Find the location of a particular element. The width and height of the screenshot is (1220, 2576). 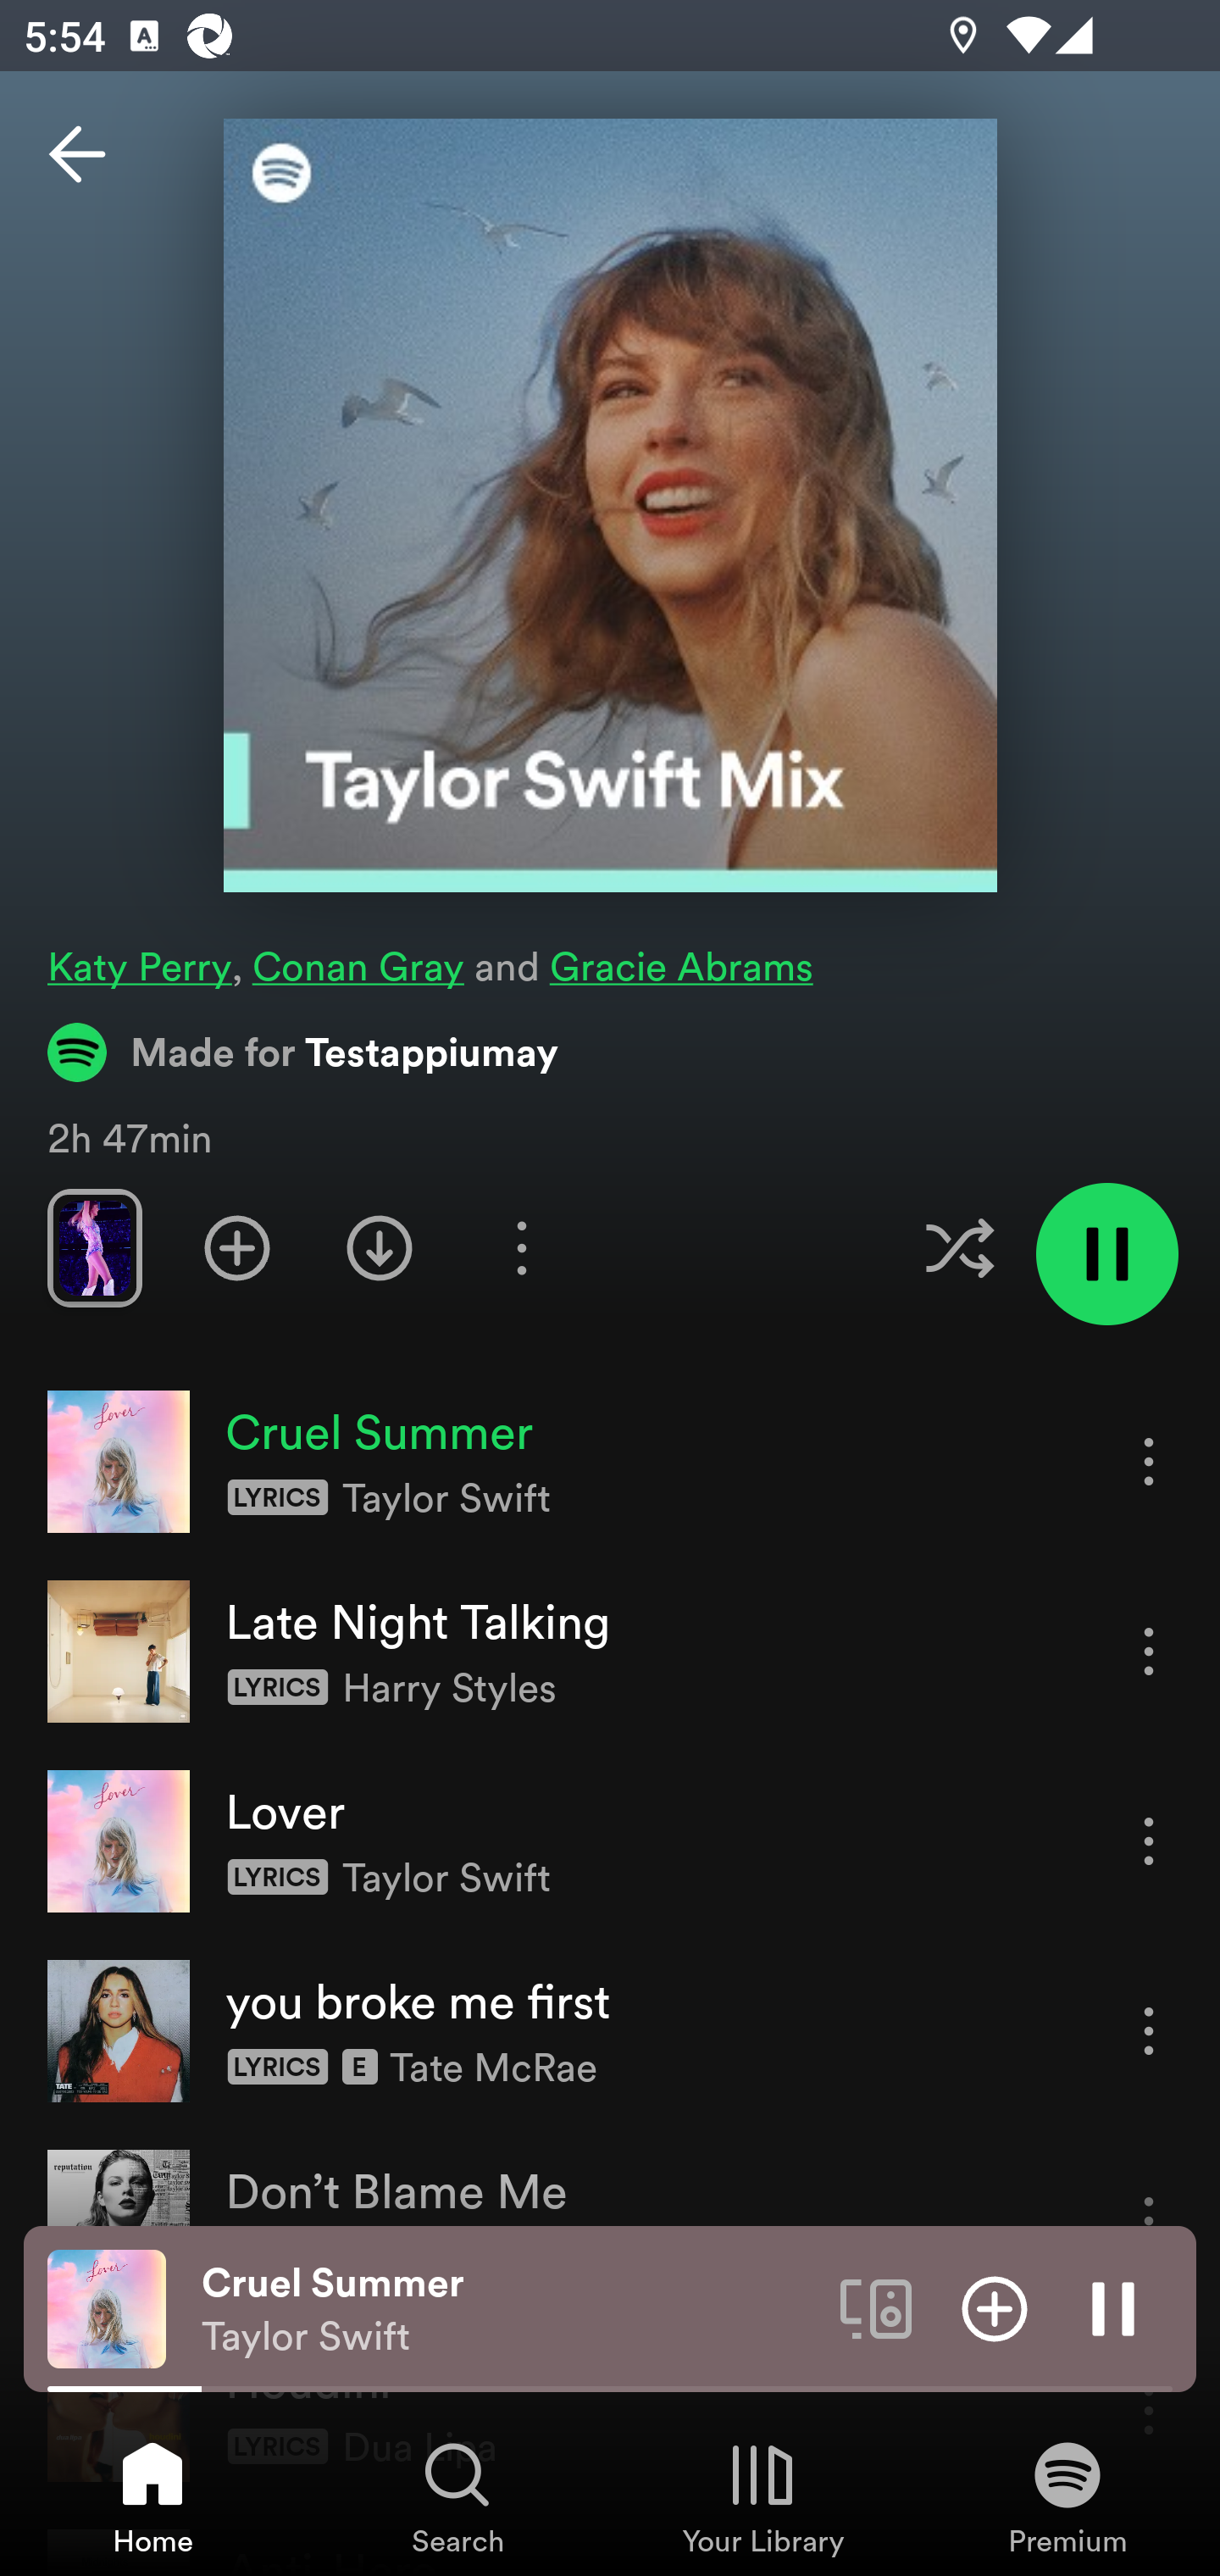

The cover art of the currently playing track is located at coordinates (107, 2307).